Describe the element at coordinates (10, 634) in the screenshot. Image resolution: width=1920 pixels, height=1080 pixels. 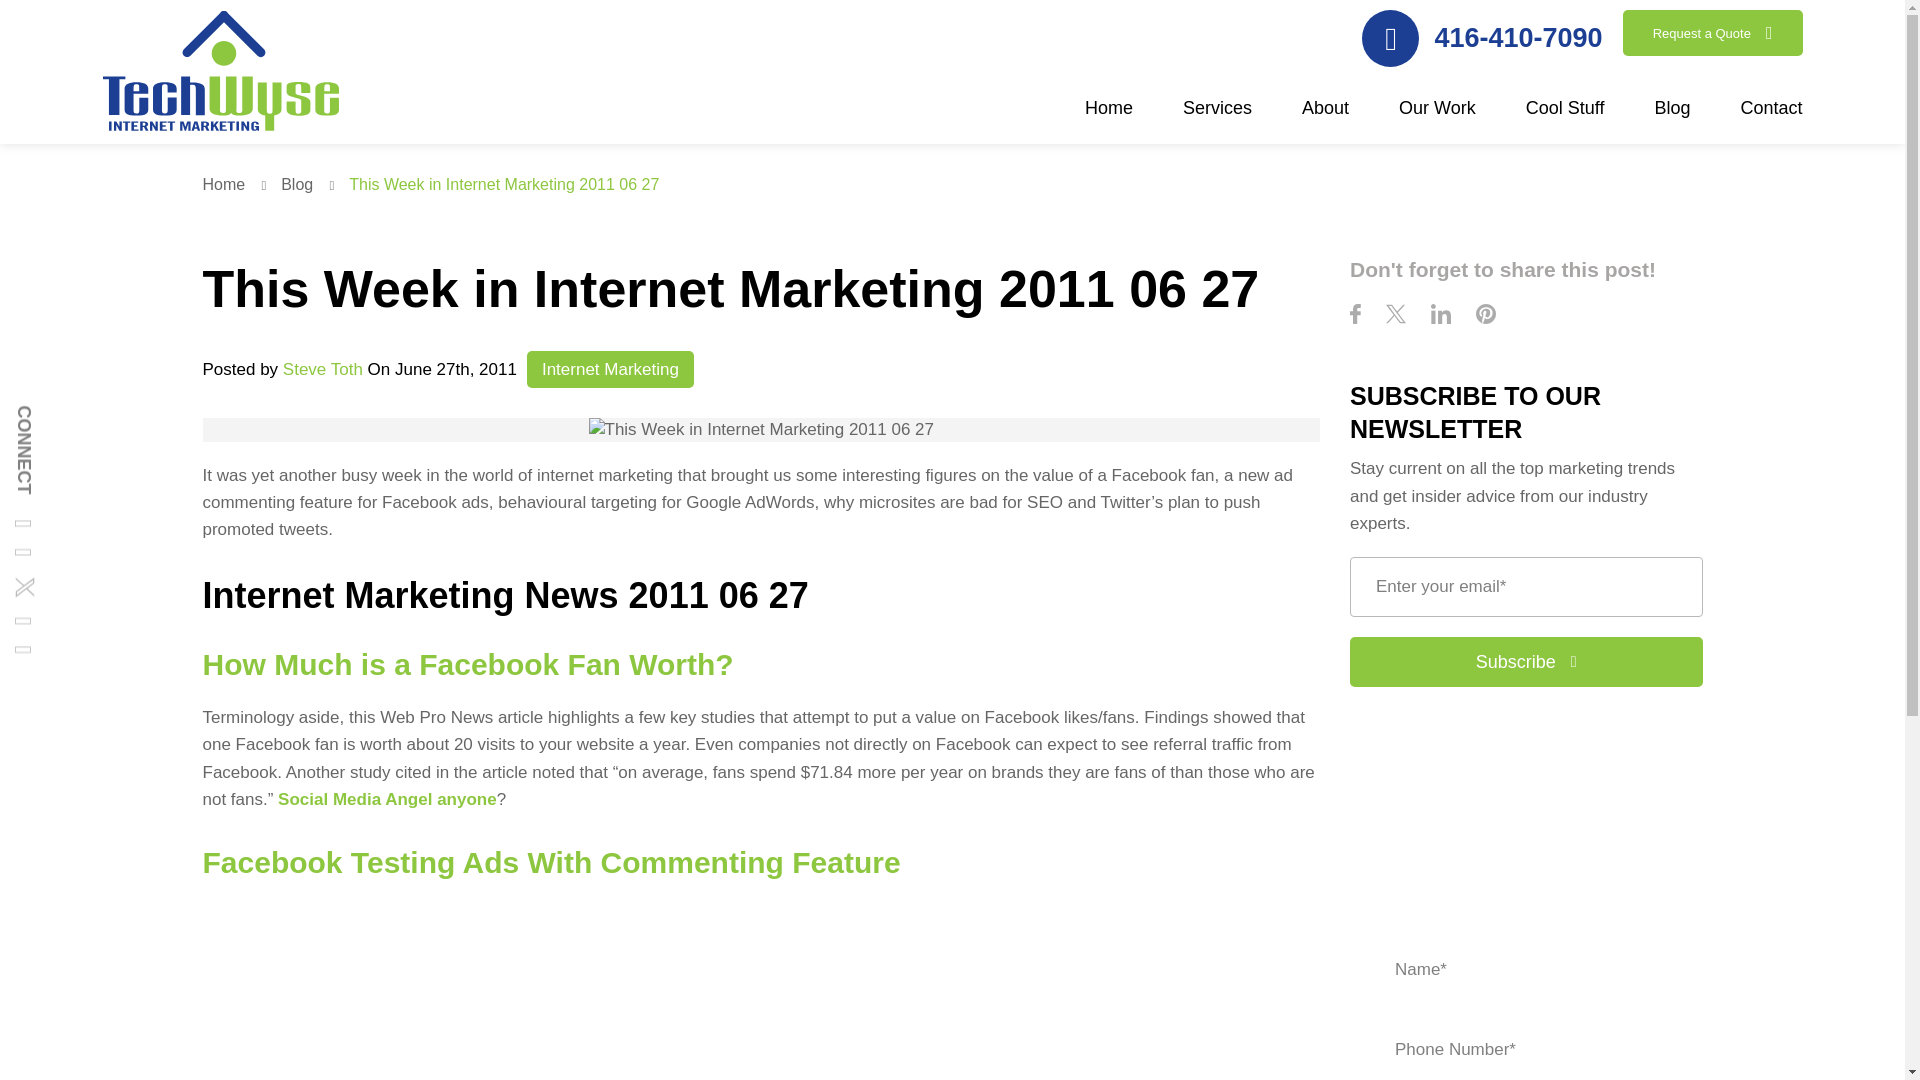
I see `LinkedIn` at that location.